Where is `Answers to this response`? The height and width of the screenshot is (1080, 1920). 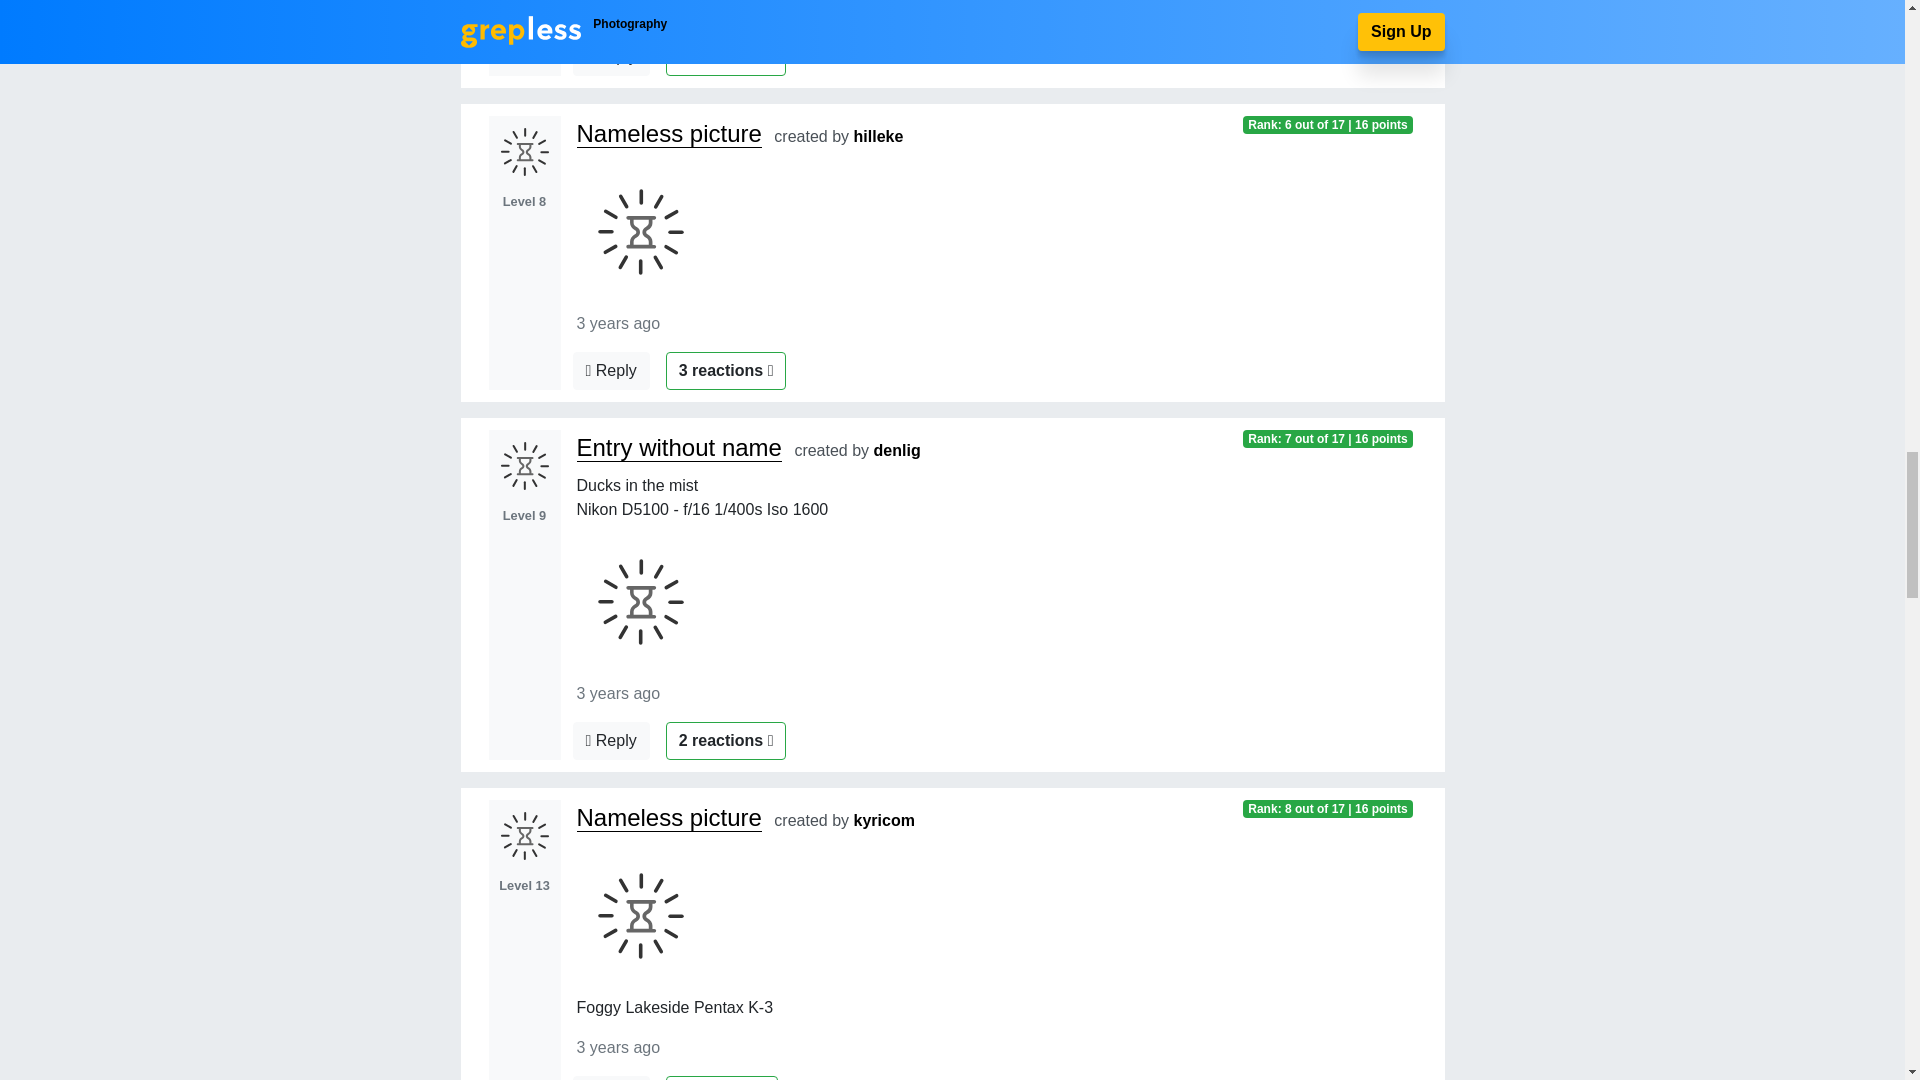
Answers to this response is located at coordinates (610, 370).